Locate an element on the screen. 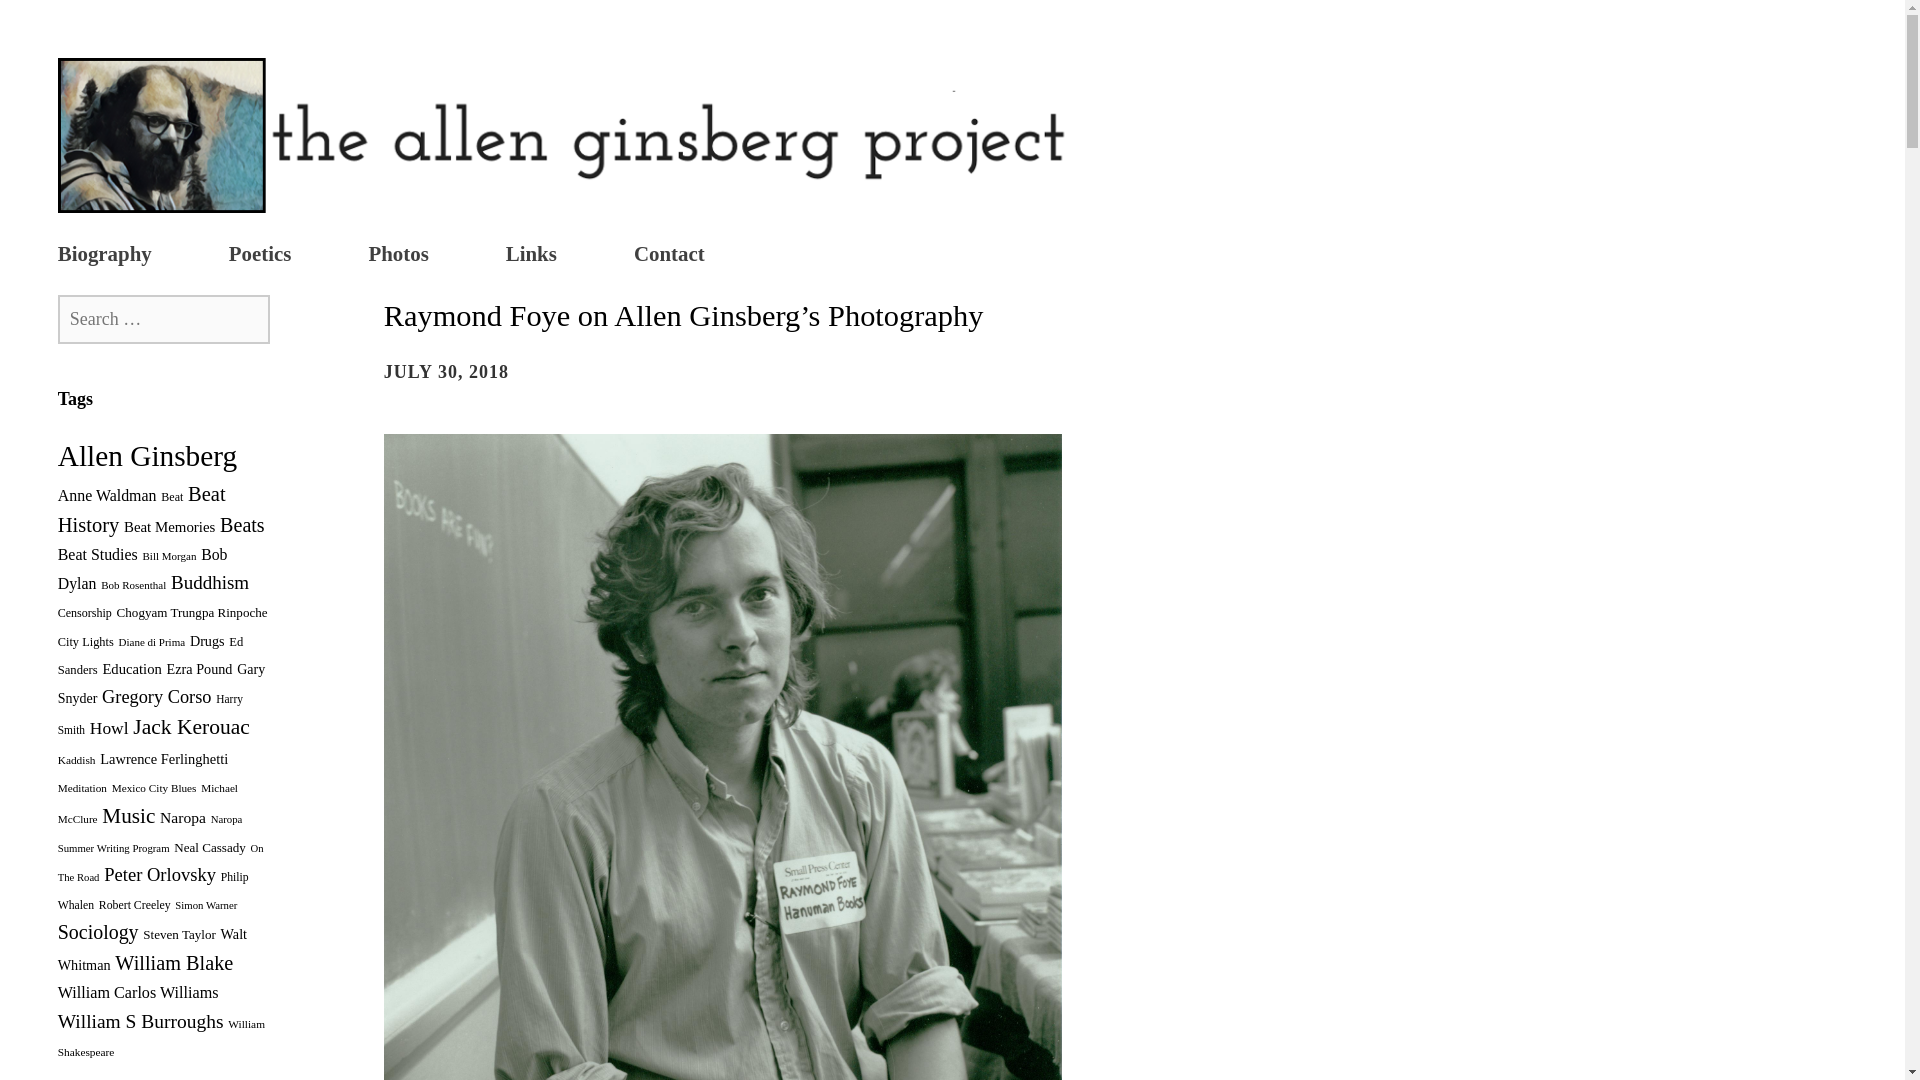 This screenshot has height=1080, width=1920. JULY 30, 2018 is located at coordinates (446, 372).